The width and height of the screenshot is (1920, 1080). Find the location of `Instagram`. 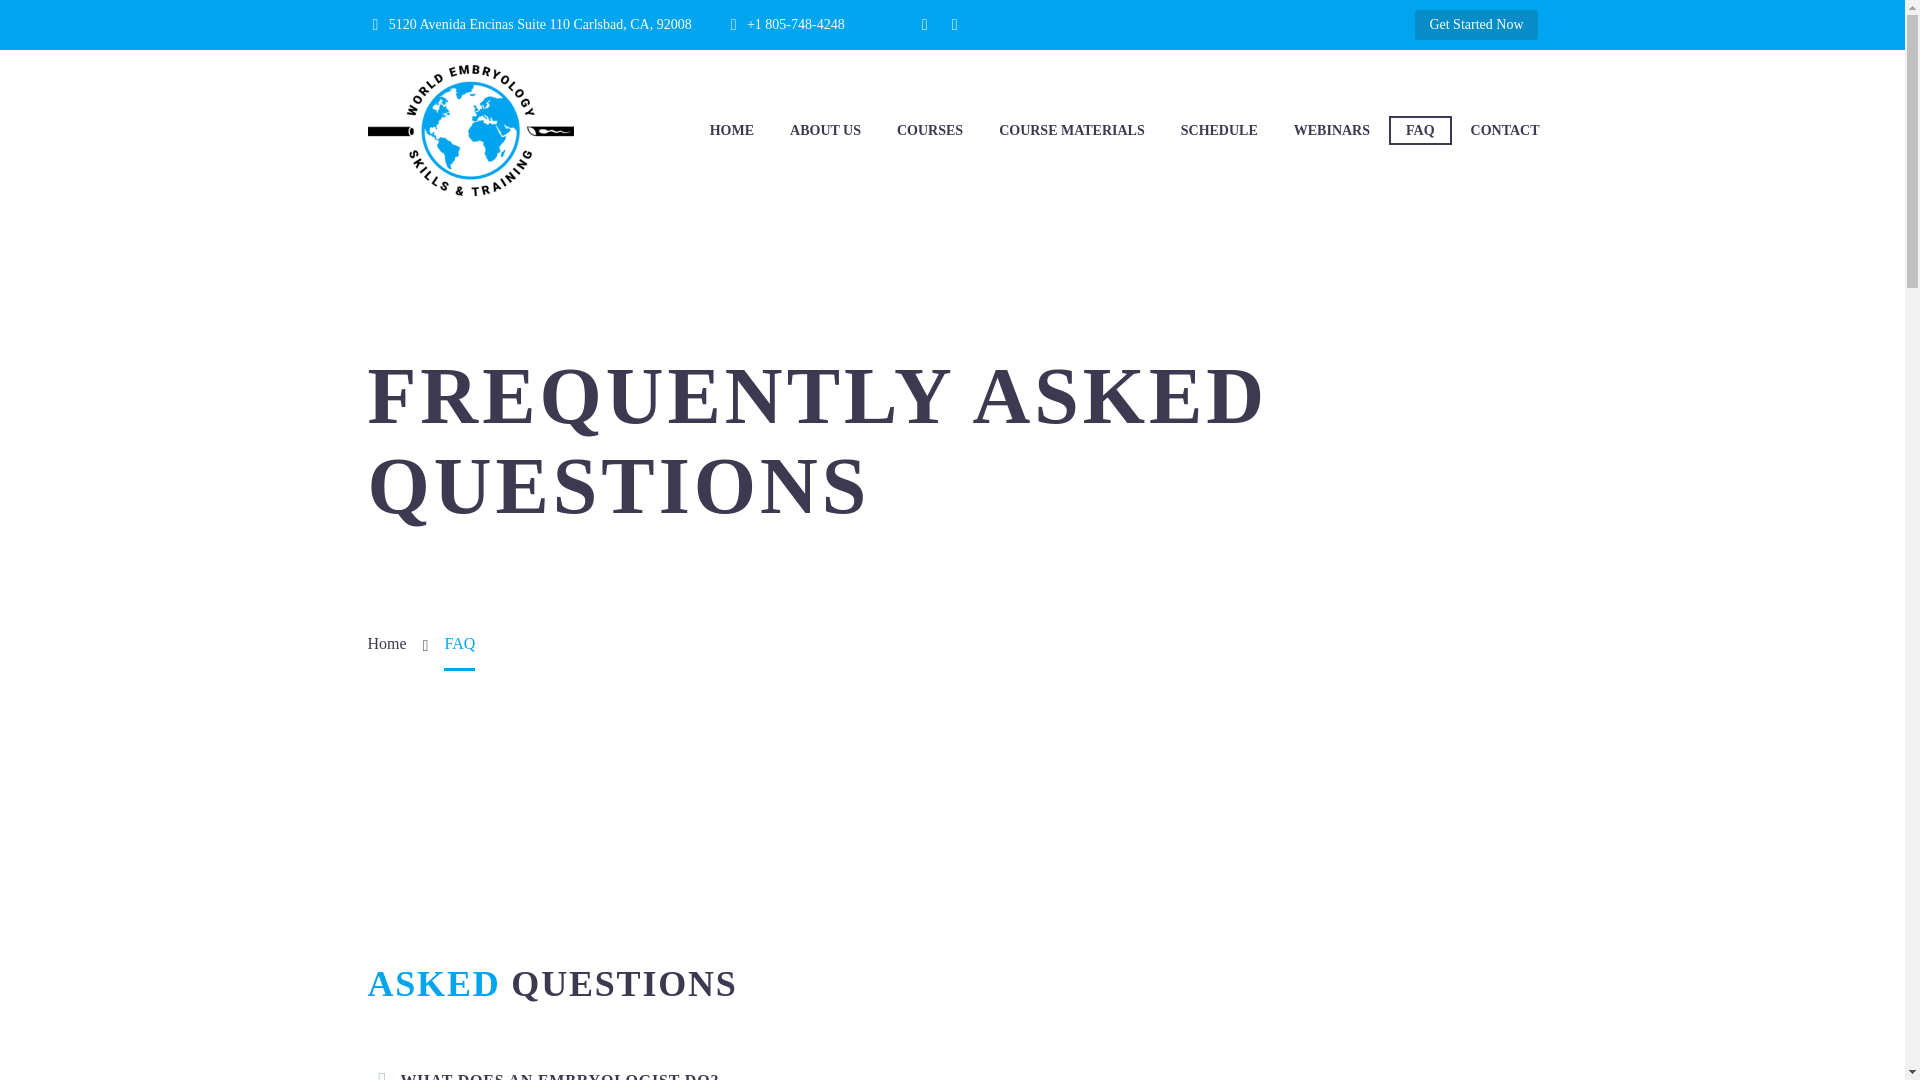

Instagram is located at coordinates (925, 25).